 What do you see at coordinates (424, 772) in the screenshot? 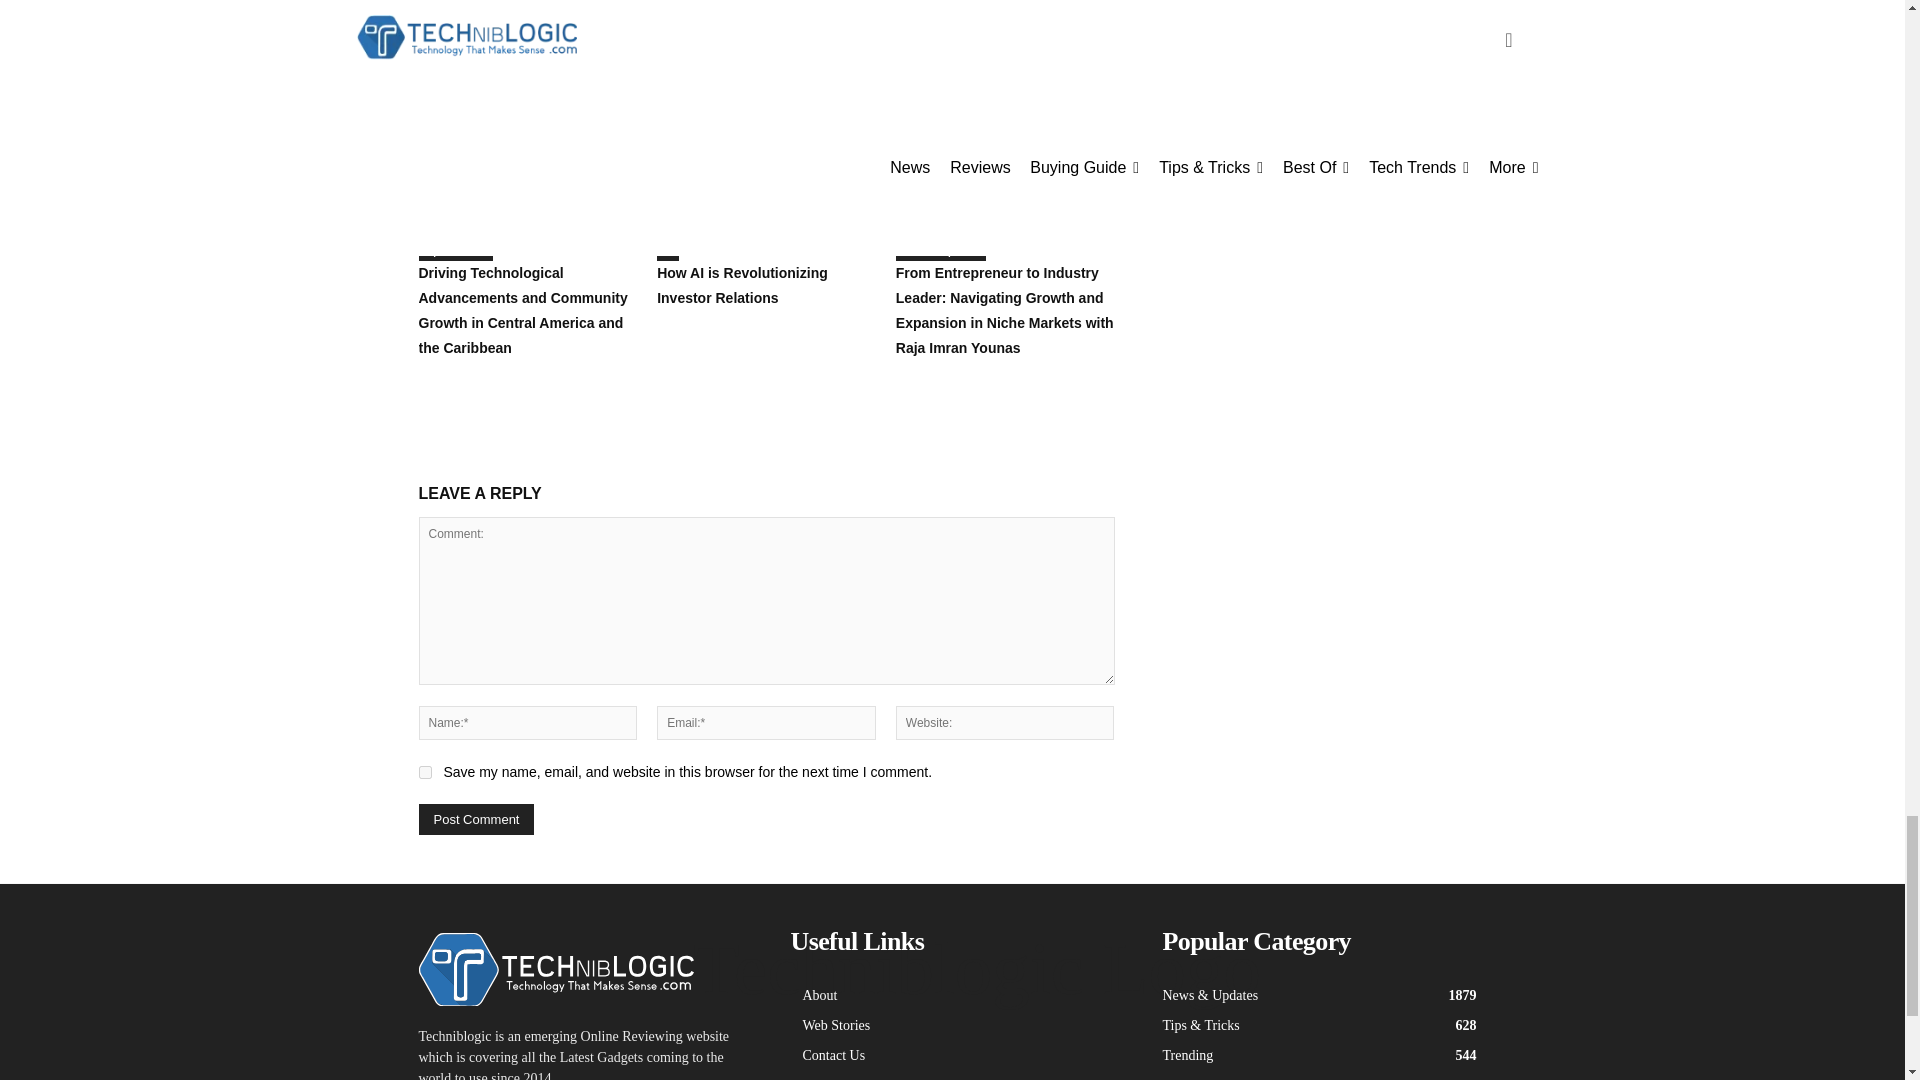
I see `yes` at bounding box center [424, 772].